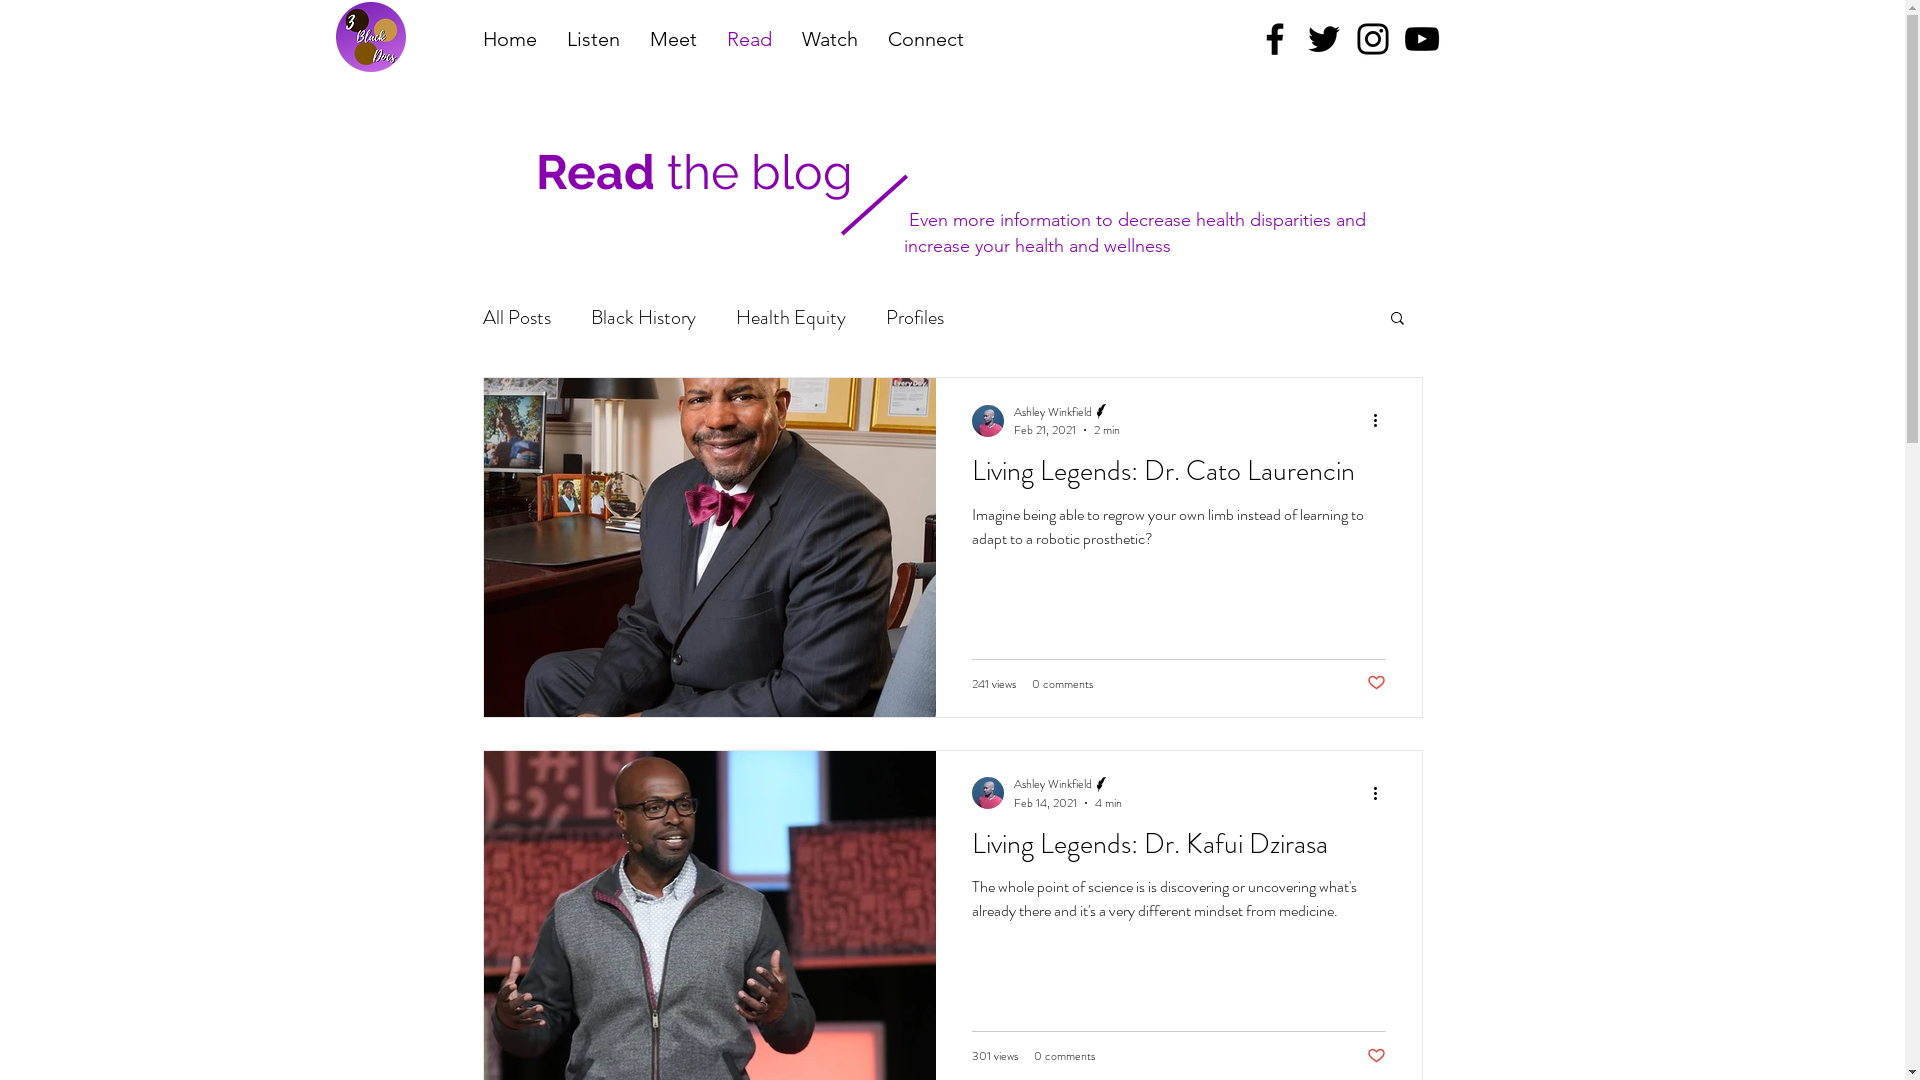  I want to click on Home, so click(510, 39).